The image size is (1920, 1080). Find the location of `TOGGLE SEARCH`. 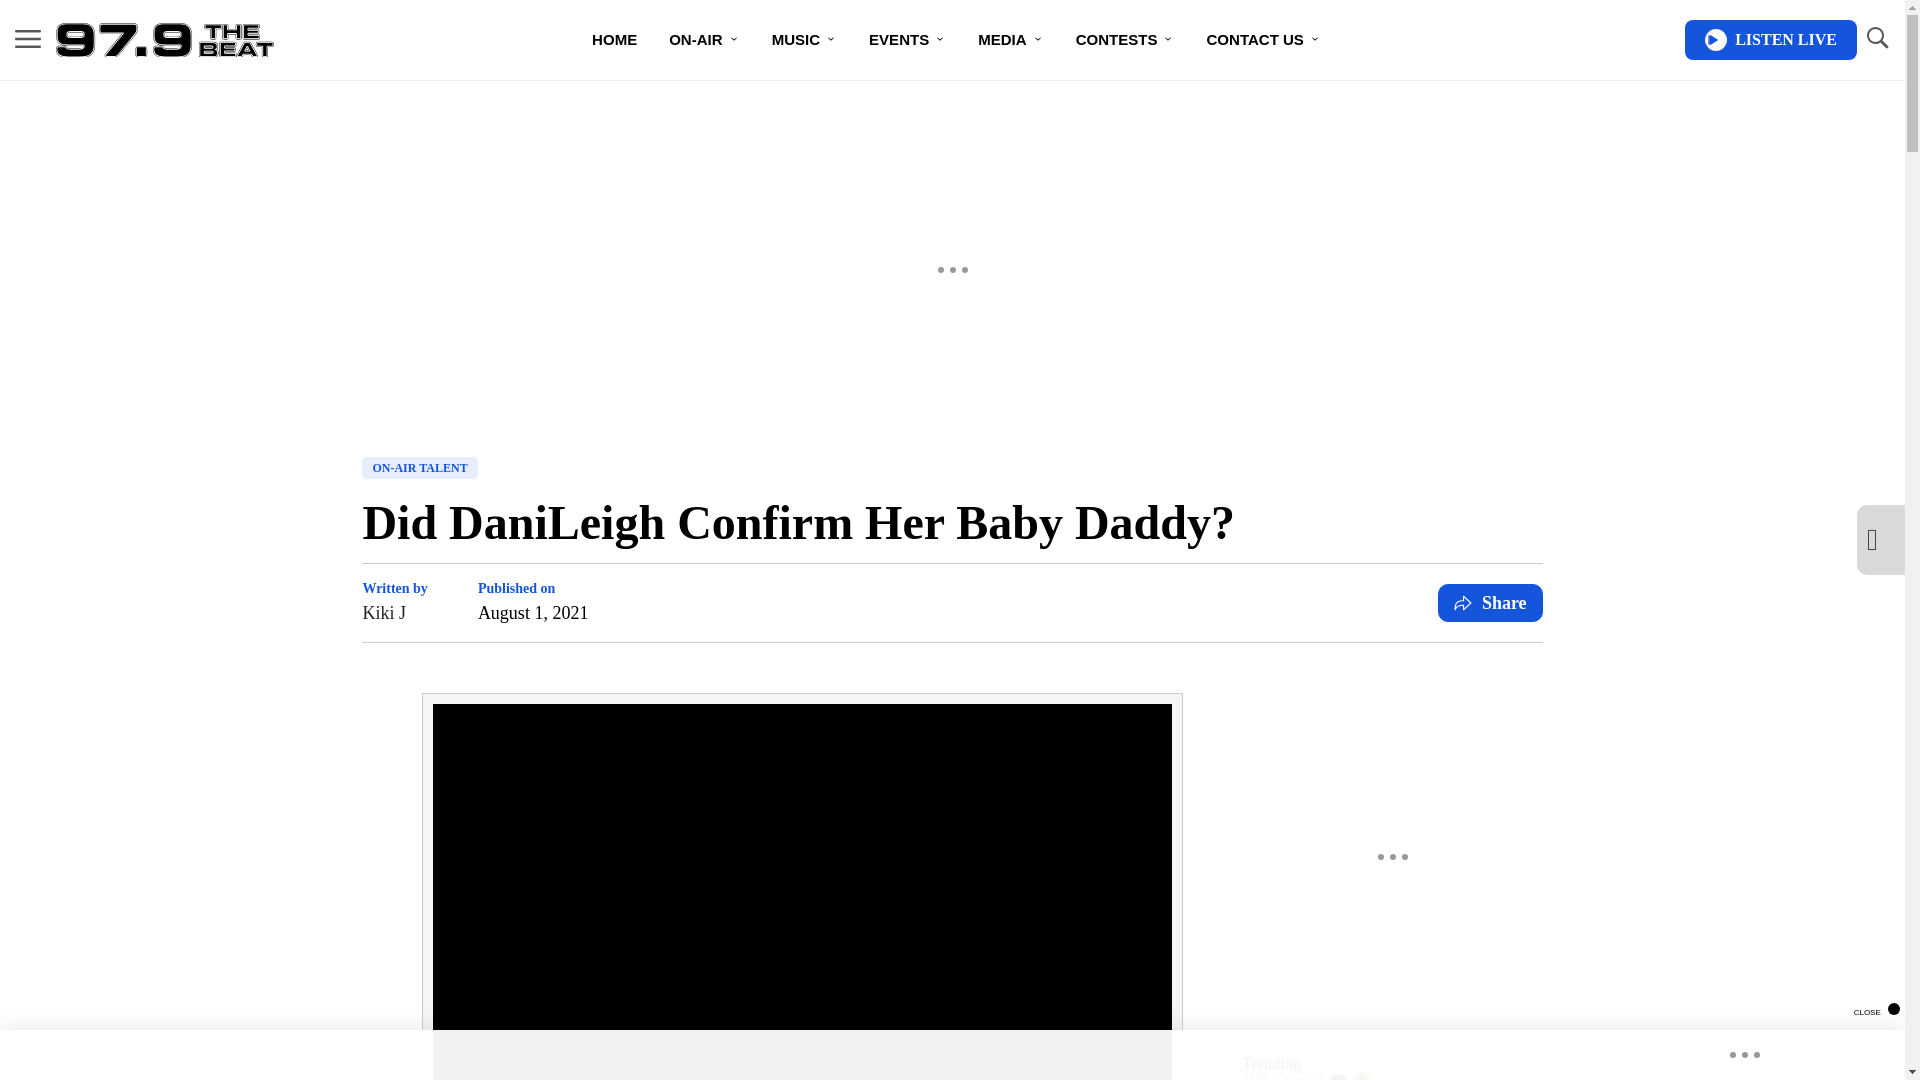

TOGGLE SEARCH is located at coordinates (1876, 40).